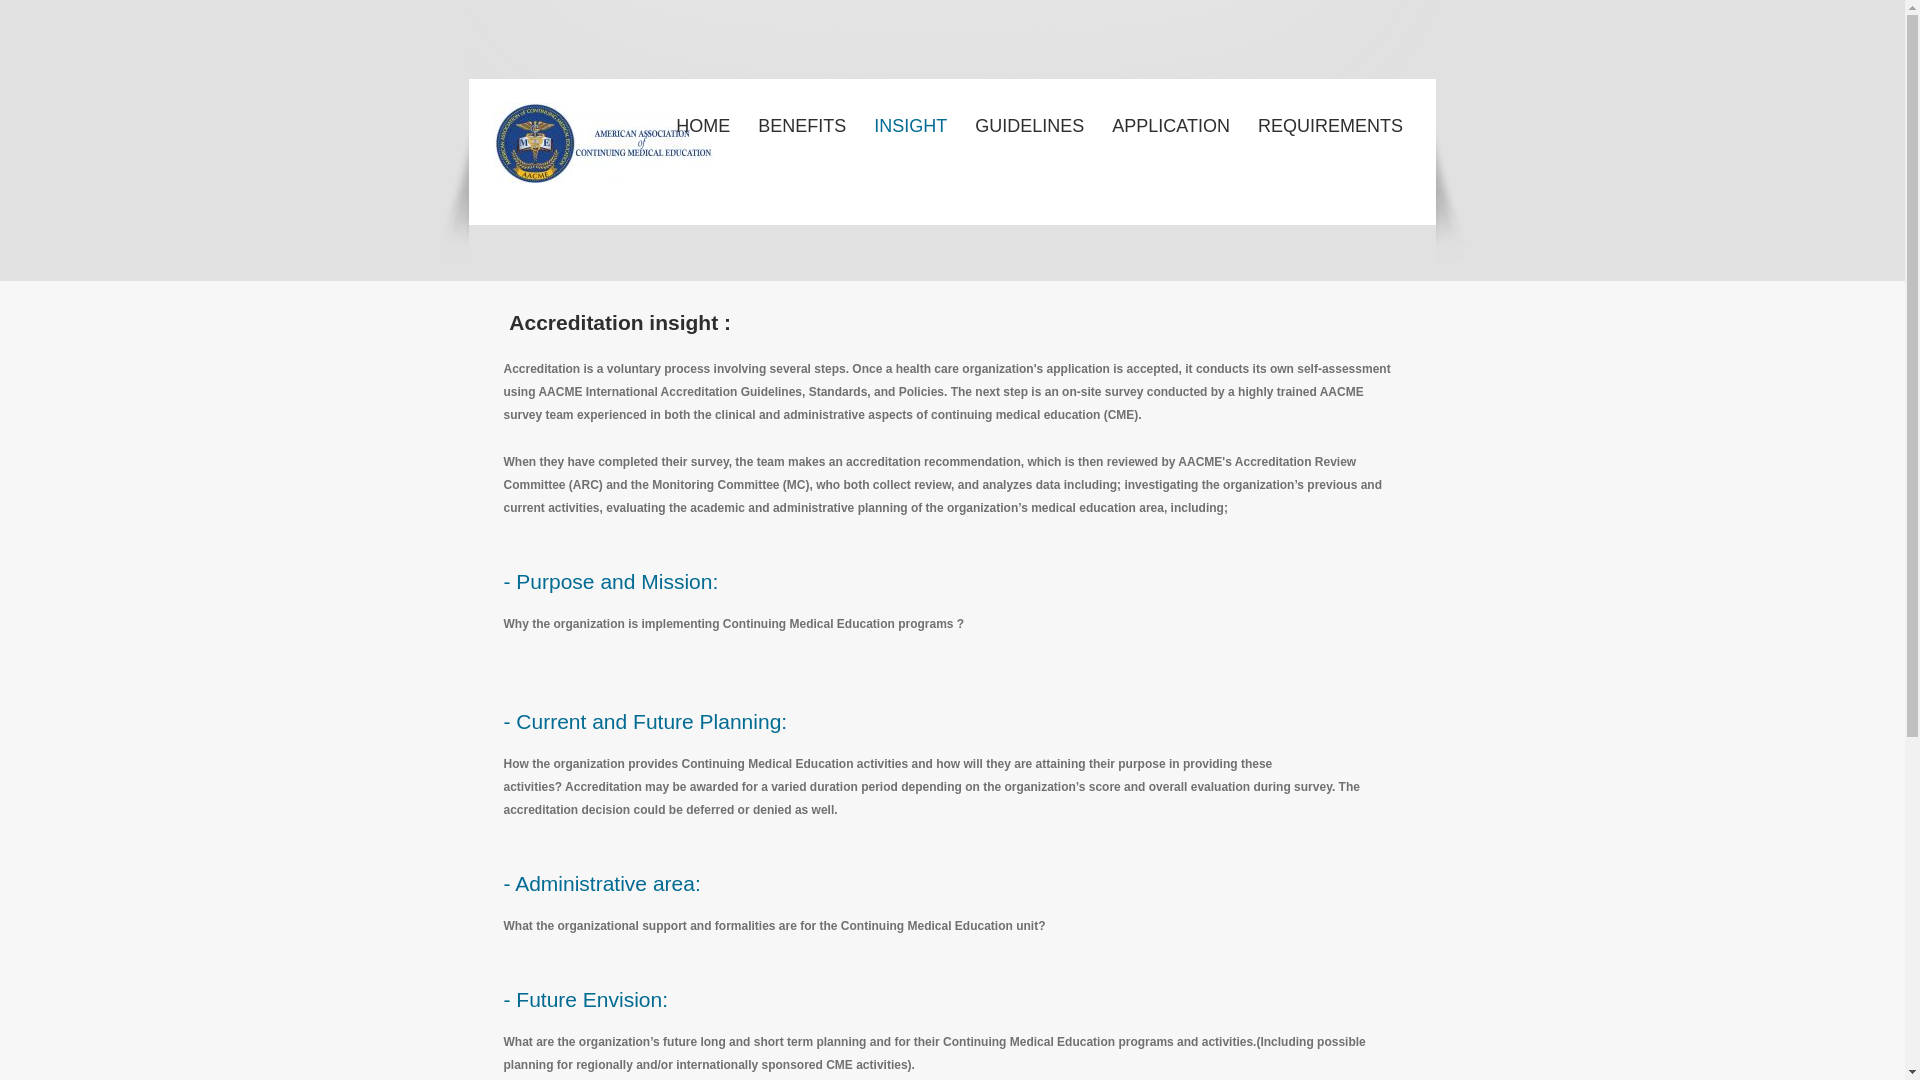 The height and width of the screenshot is (1080, 1920). I want to click on REQUIREMENTS, so click(1329, 118).